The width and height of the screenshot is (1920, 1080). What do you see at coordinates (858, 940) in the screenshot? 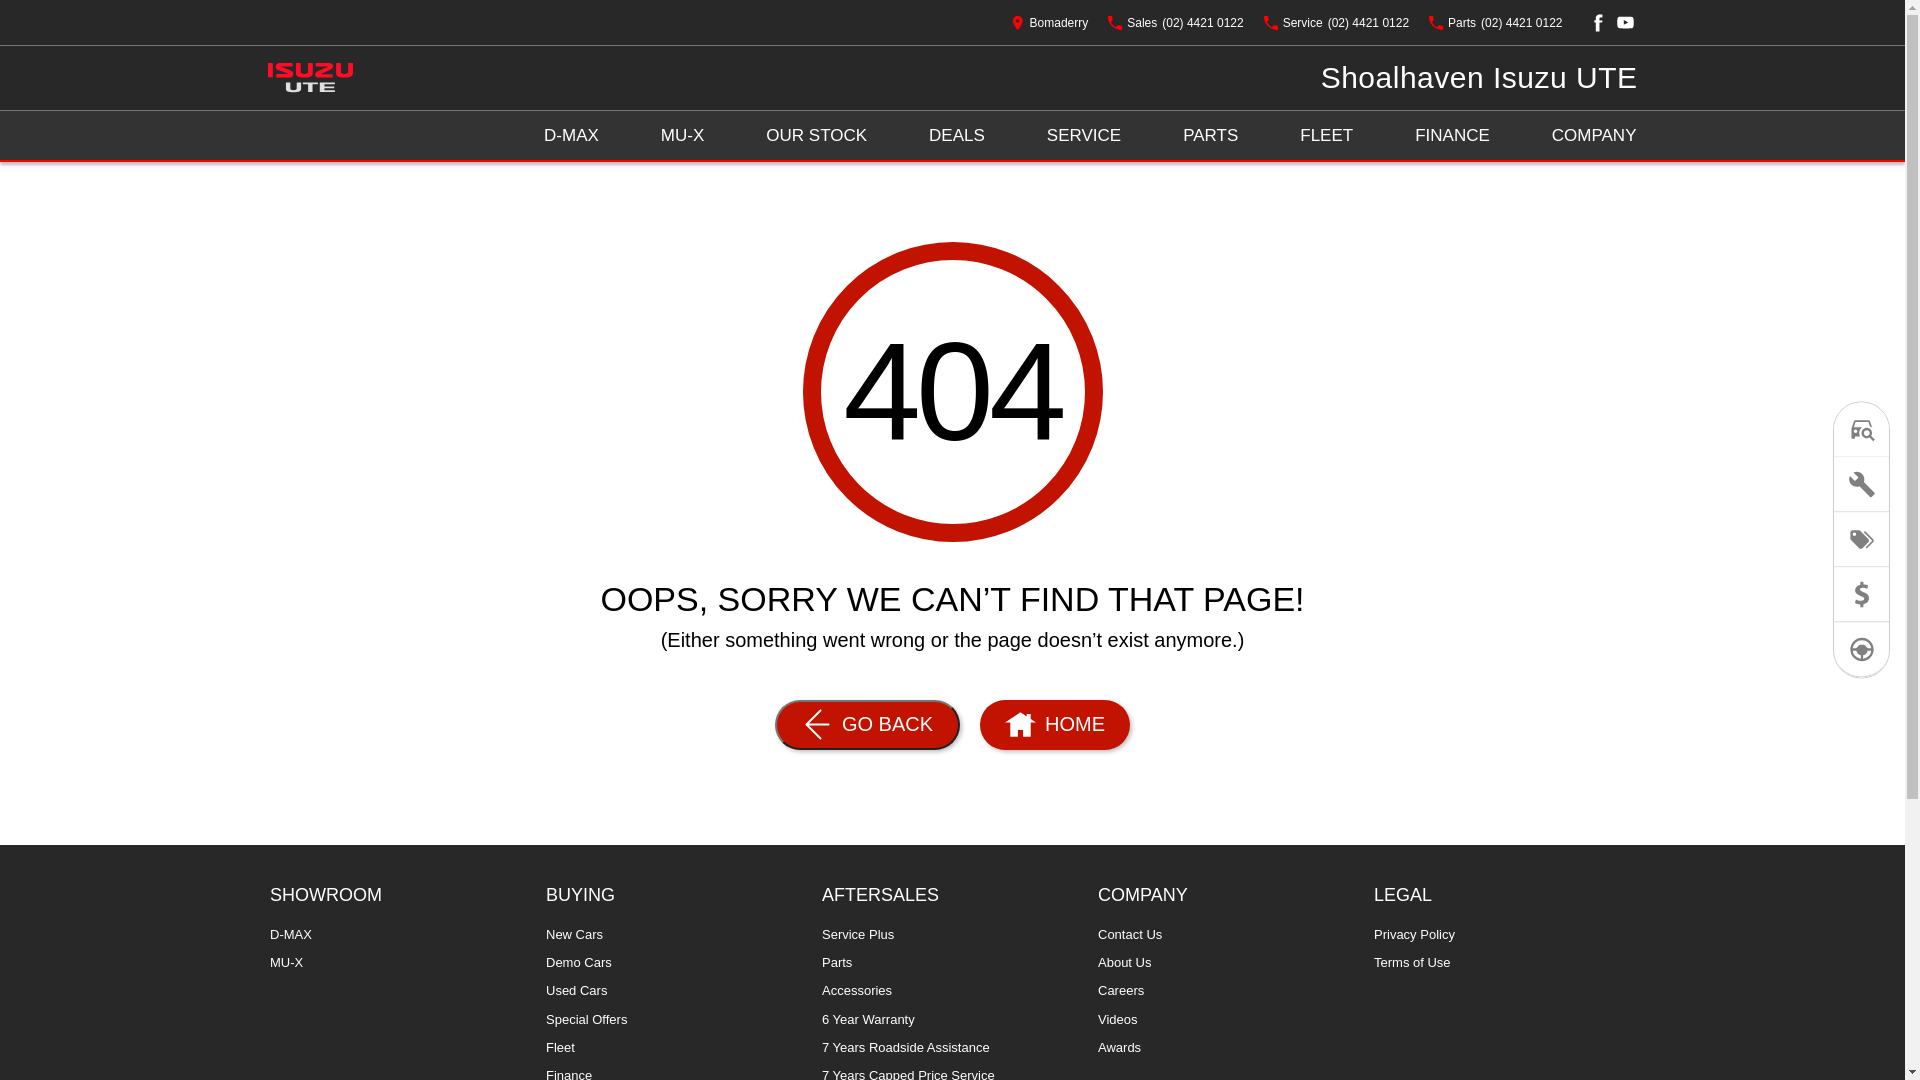
I see `Service Plus` at bounding box center [858, 940].